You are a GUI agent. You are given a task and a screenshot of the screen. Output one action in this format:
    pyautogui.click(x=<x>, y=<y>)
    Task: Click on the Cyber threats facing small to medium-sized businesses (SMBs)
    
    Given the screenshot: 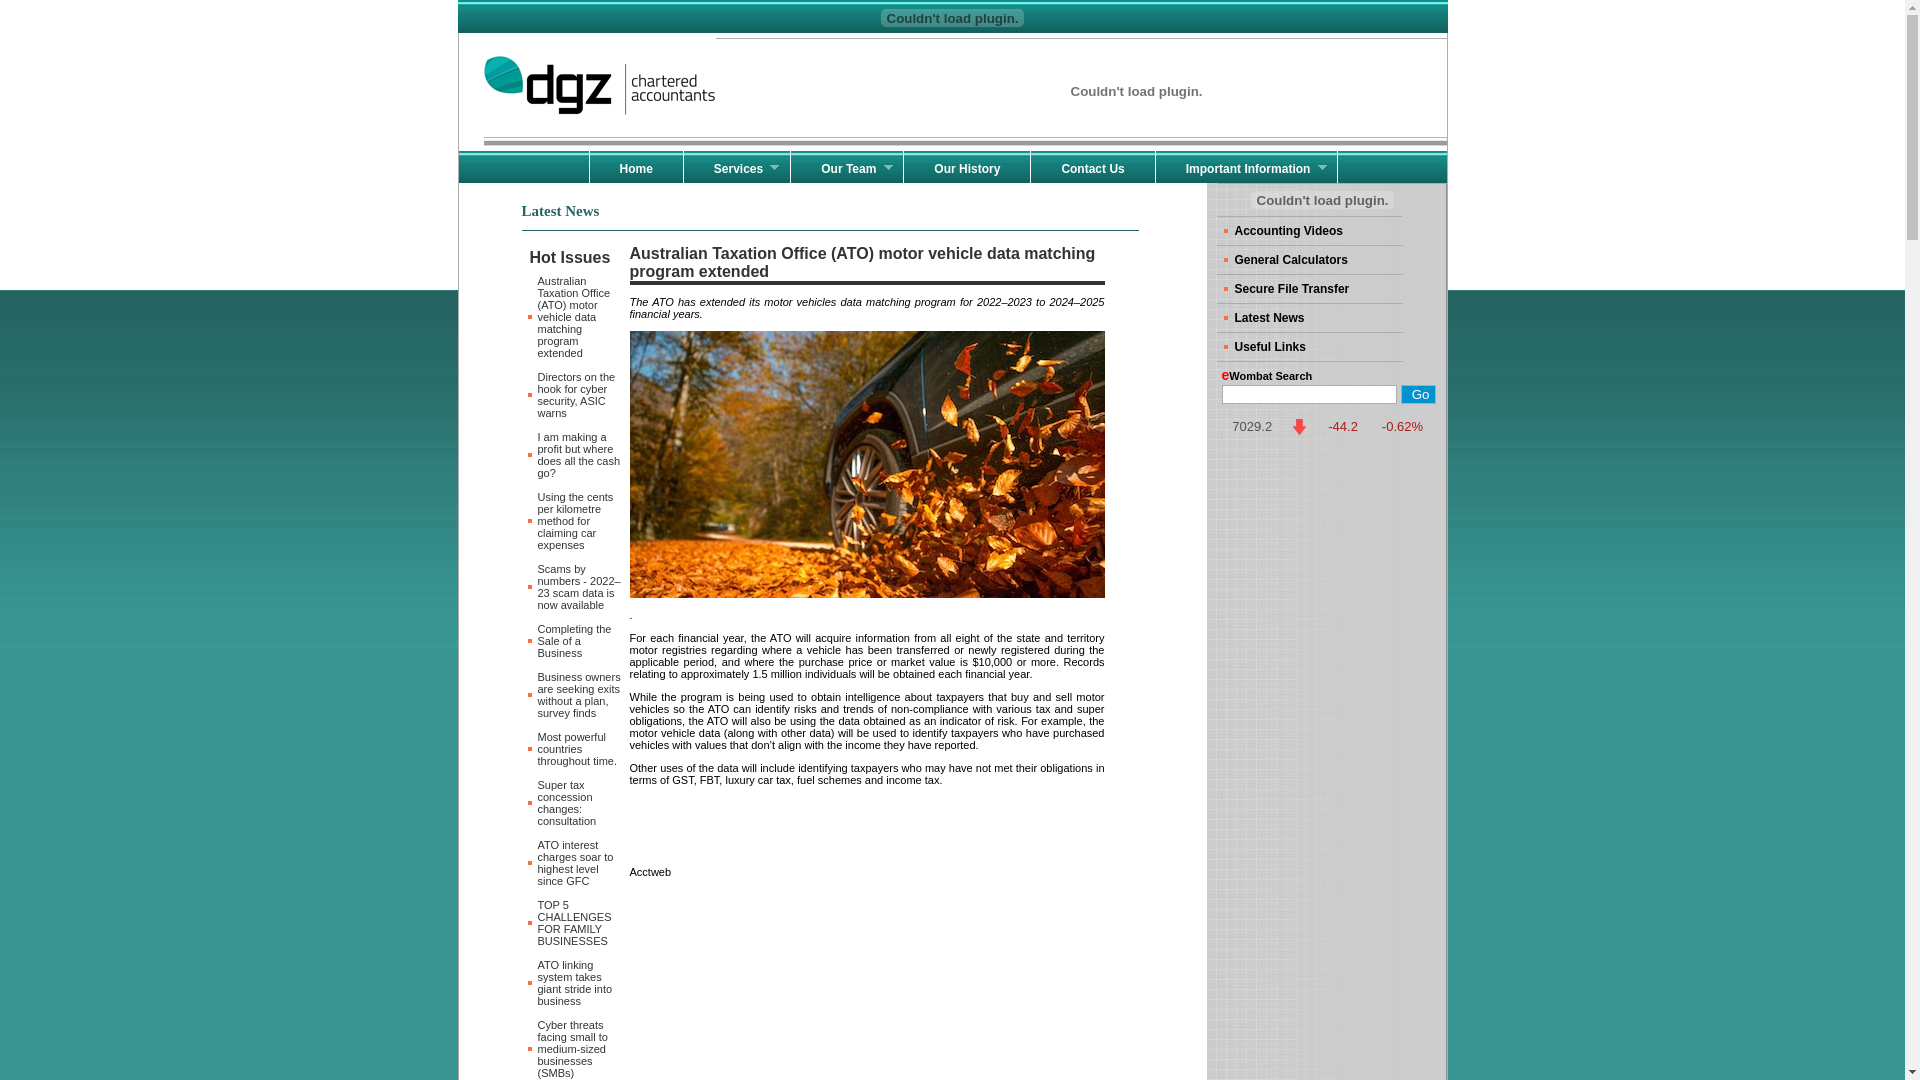 What is the action you would take?
    pyautogui.click(x=573, y=1049)
    